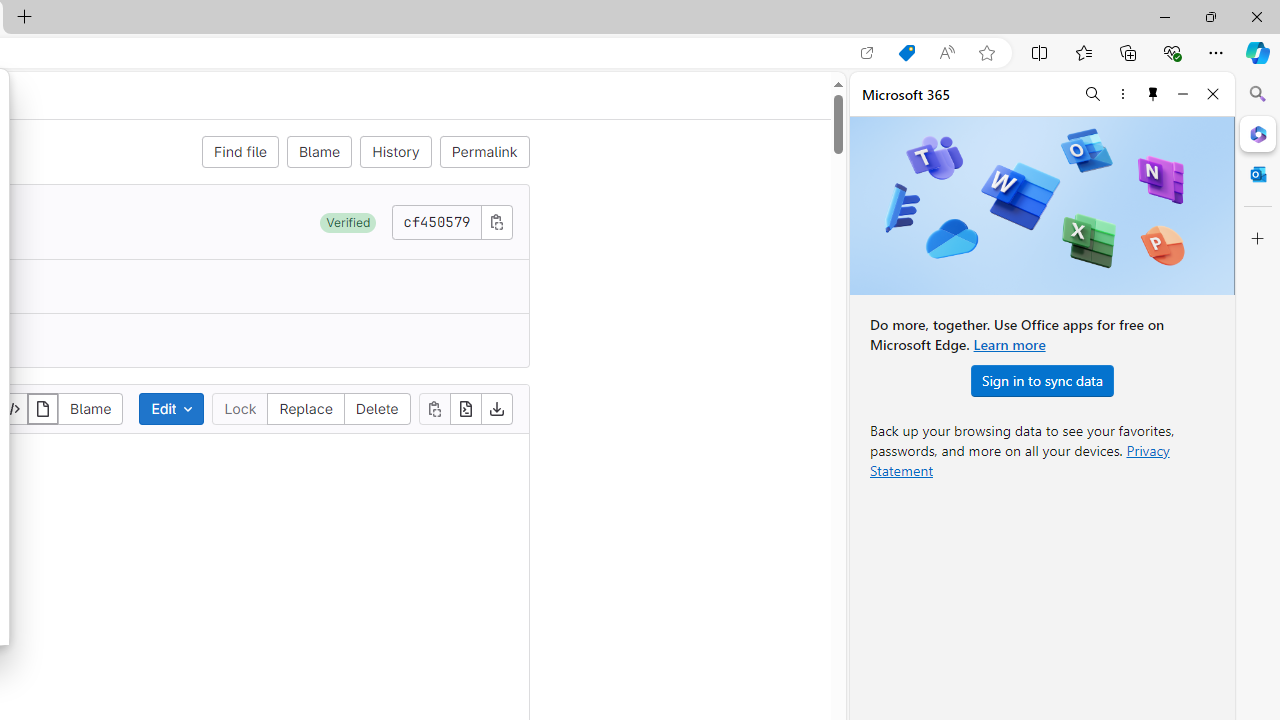 This screenshot has width=1280, height=720. I want to click on Download, so click(496, 408).